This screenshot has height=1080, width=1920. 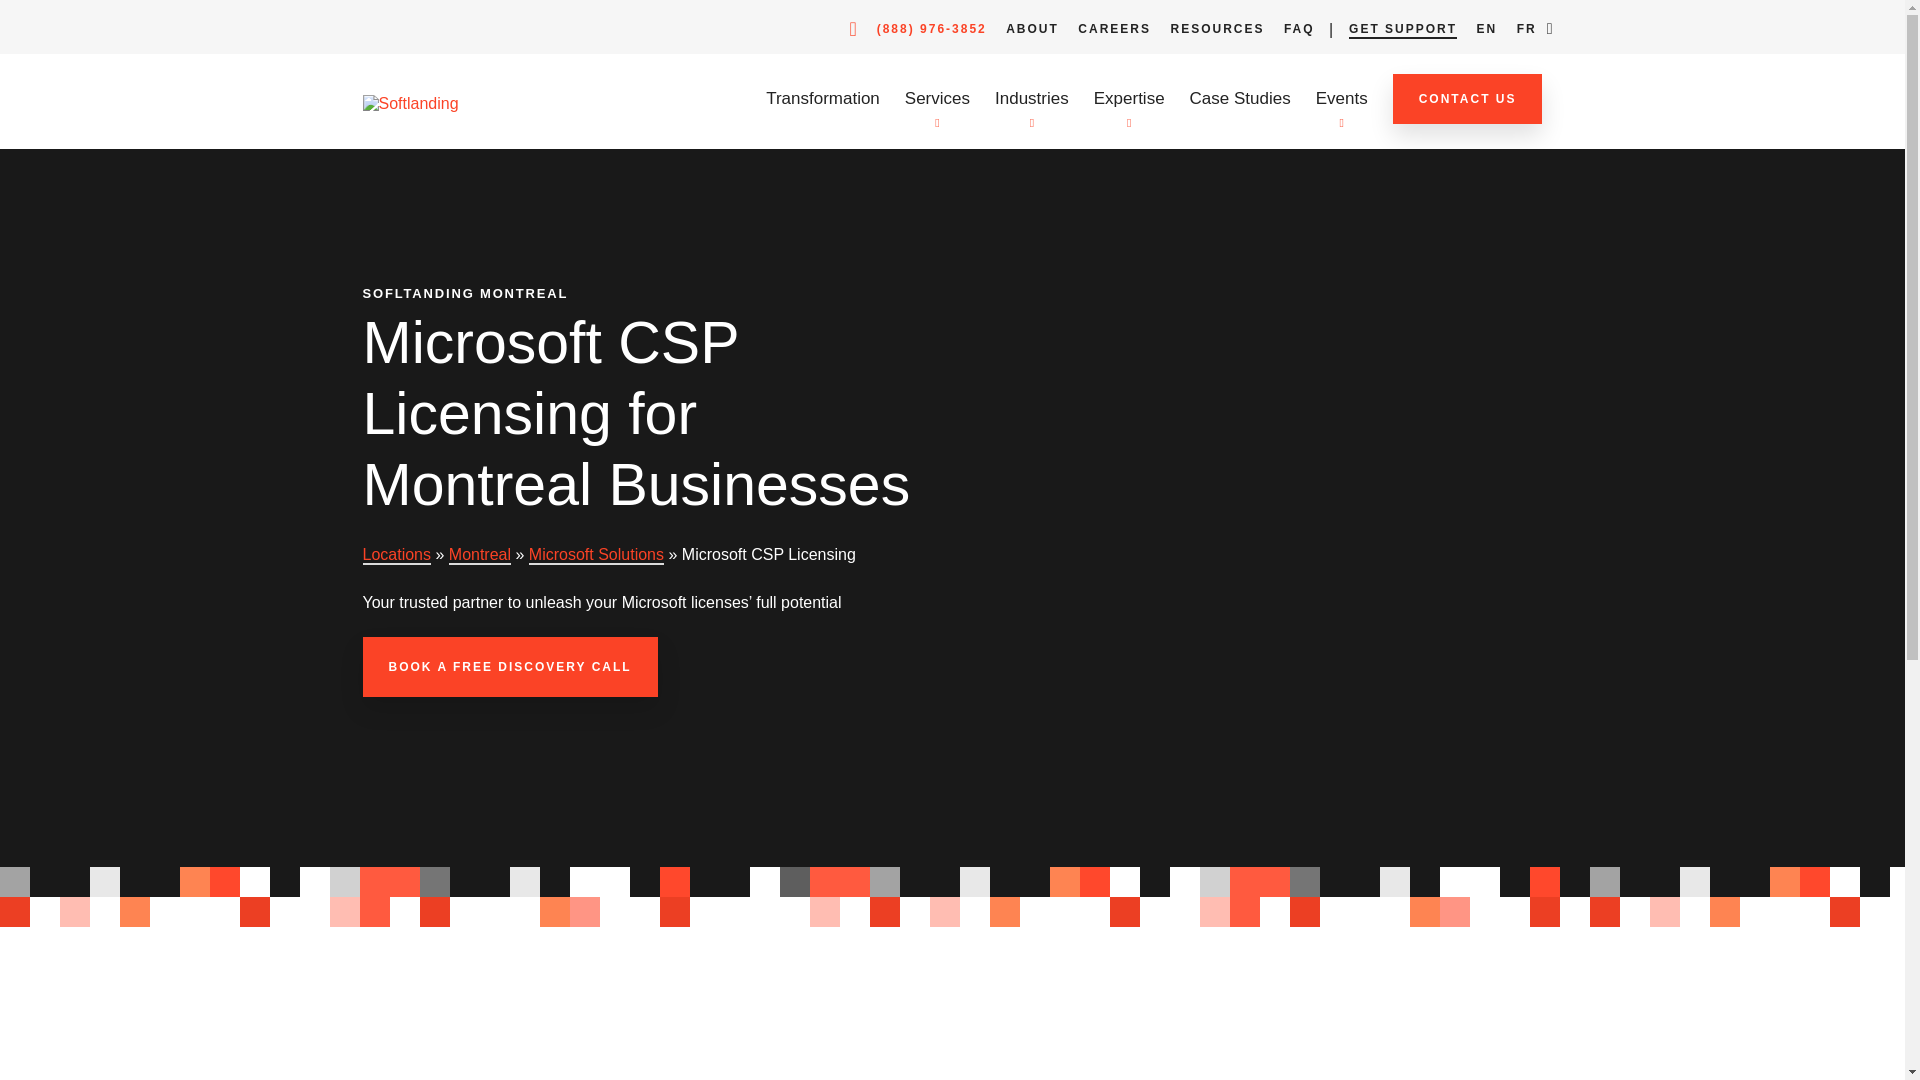 What do you see at coordinates (1403, 30) in the screenshot?
I see `GET SUPPORT` at bounding box center [1403, 30].